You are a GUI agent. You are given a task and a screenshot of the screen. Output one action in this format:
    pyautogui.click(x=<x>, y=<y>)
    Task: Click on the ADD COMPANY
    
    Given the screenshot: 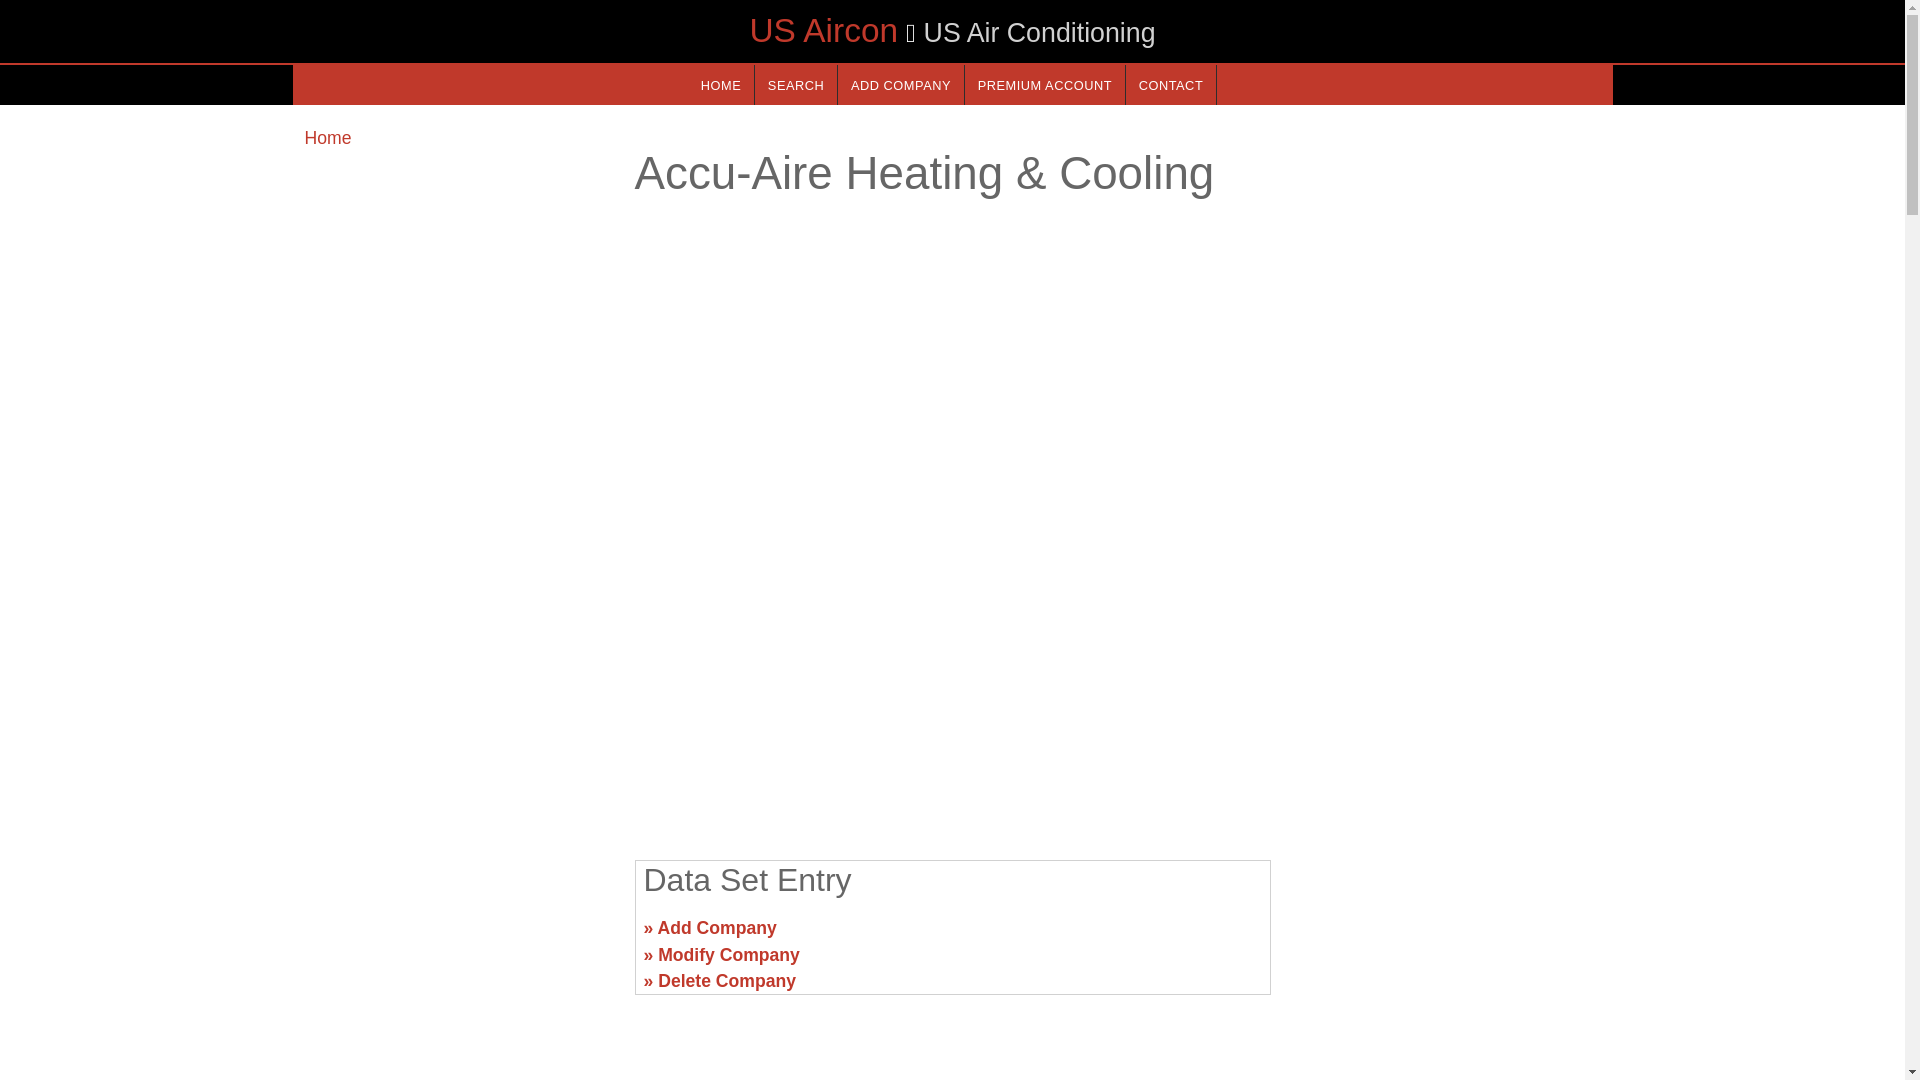 What is the action you would take?
    pyautogui.click(x=900, y=84)
    